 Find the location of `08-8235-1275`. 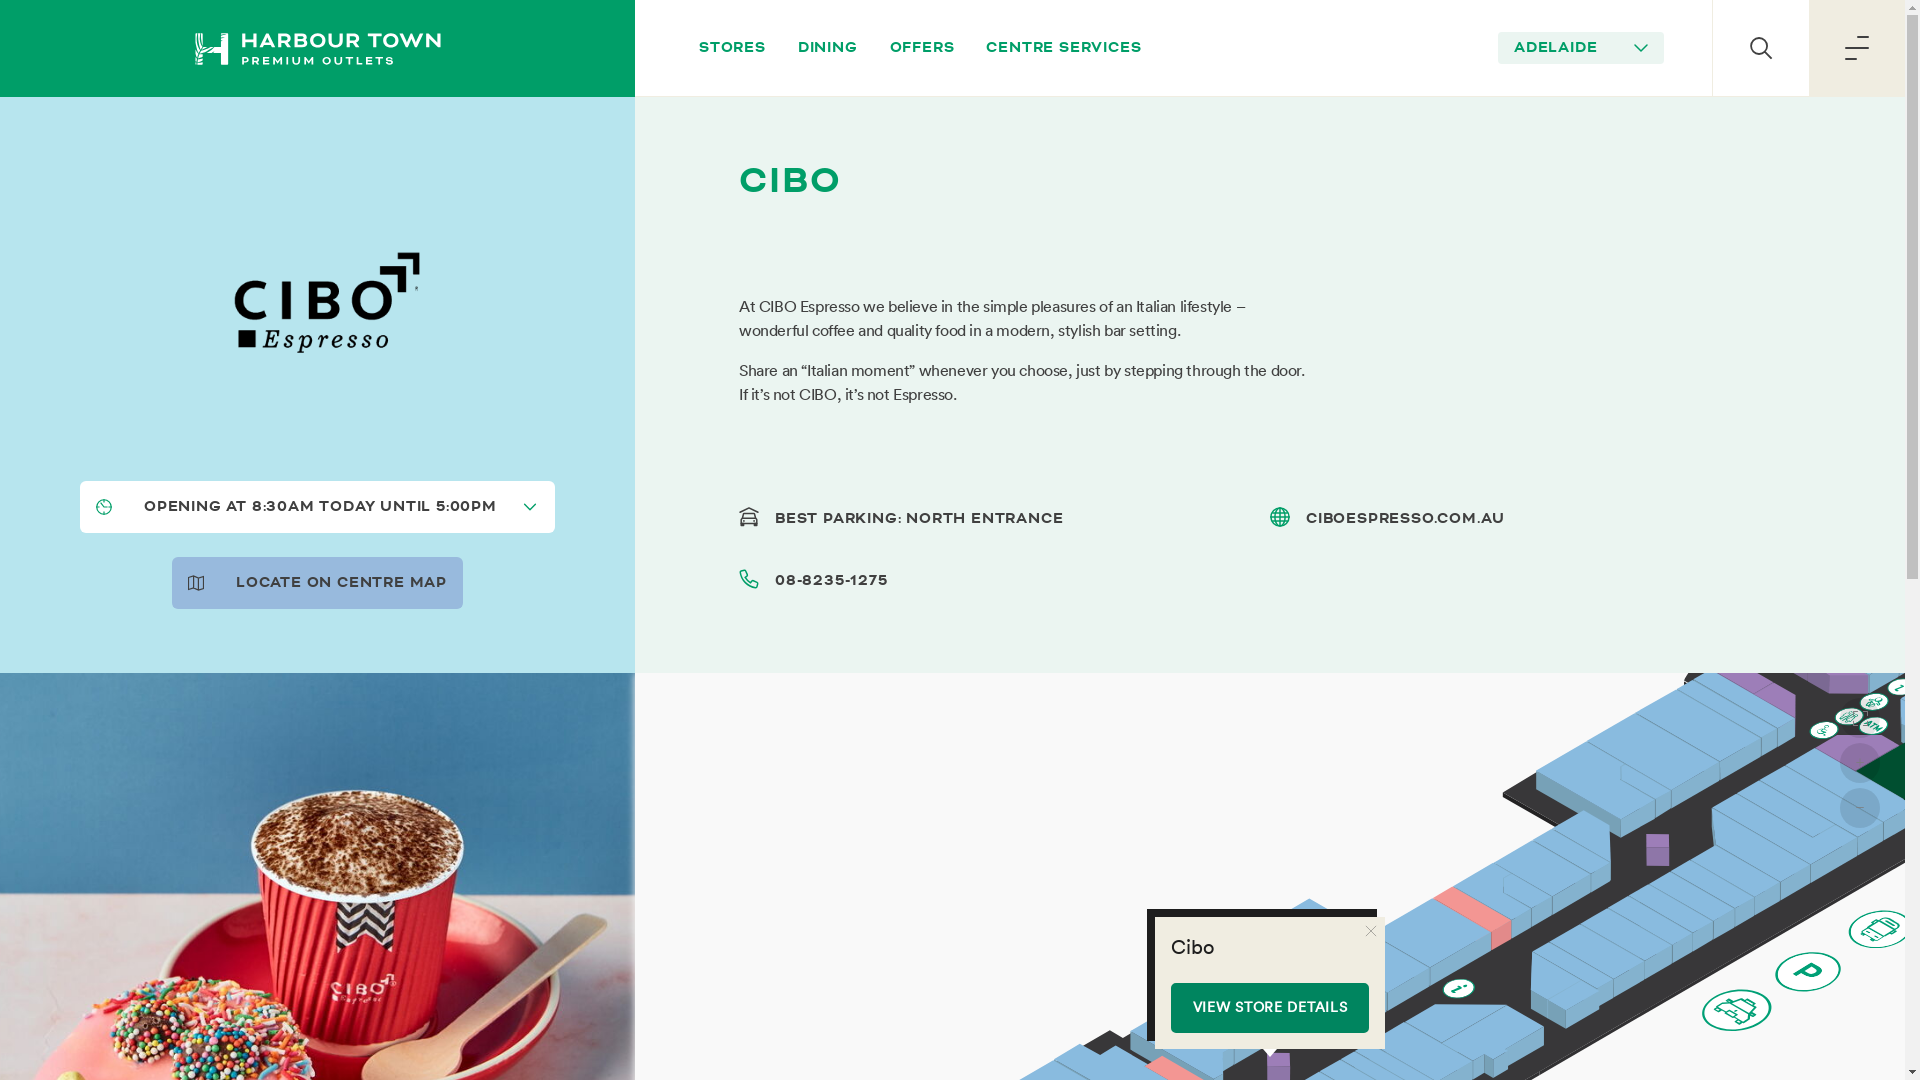

08-8235-1275 is located at coordinates (832, 580).